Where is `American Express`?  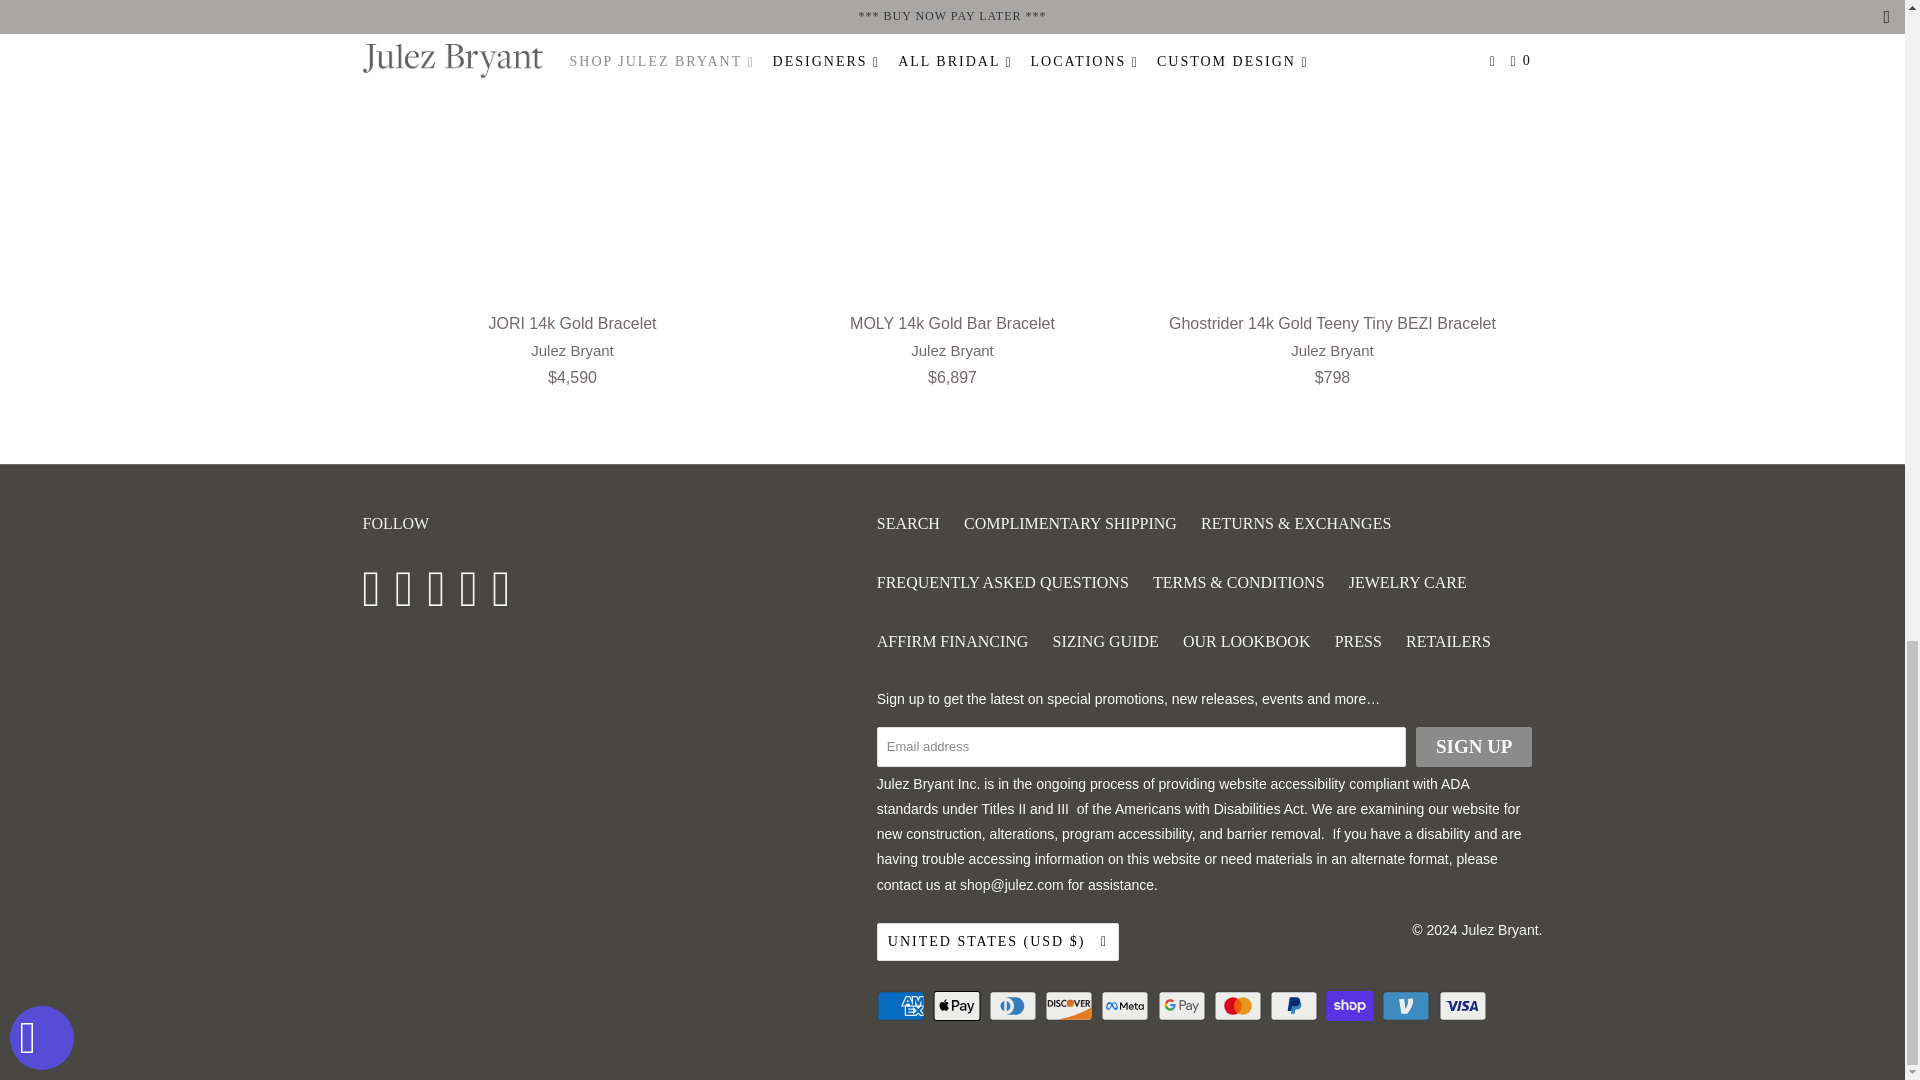 American Express is located at coordinates (903, 1006).